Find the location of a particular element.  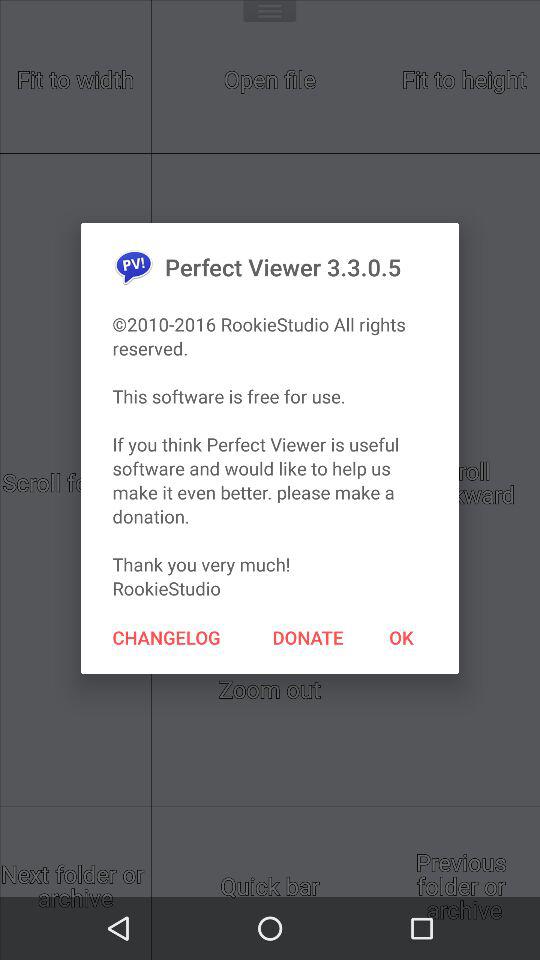

select the item on the left is located at coordinates (166, 637).